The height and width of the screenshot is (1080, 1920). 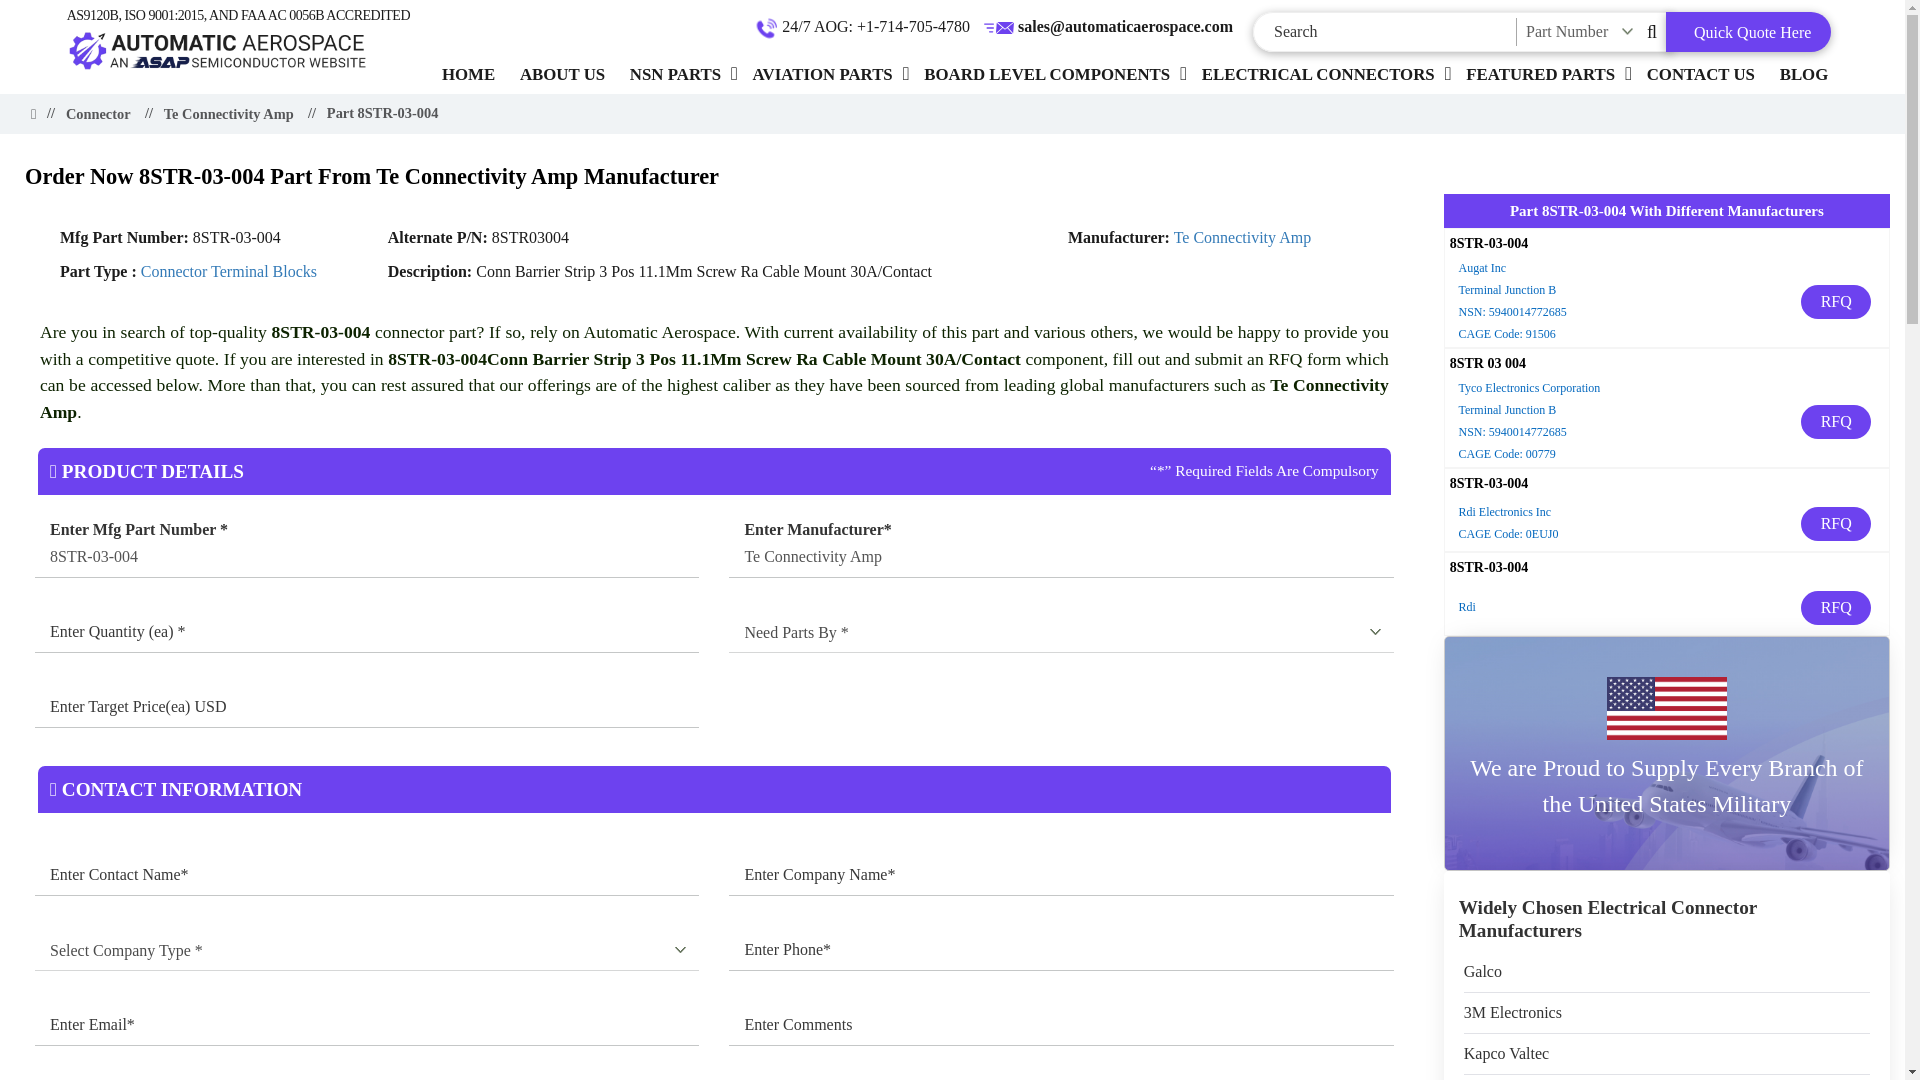 What do you see at coordinates (1482, 972) in the screenshot?
I see `Galco` at bounding box center [1482, 972].